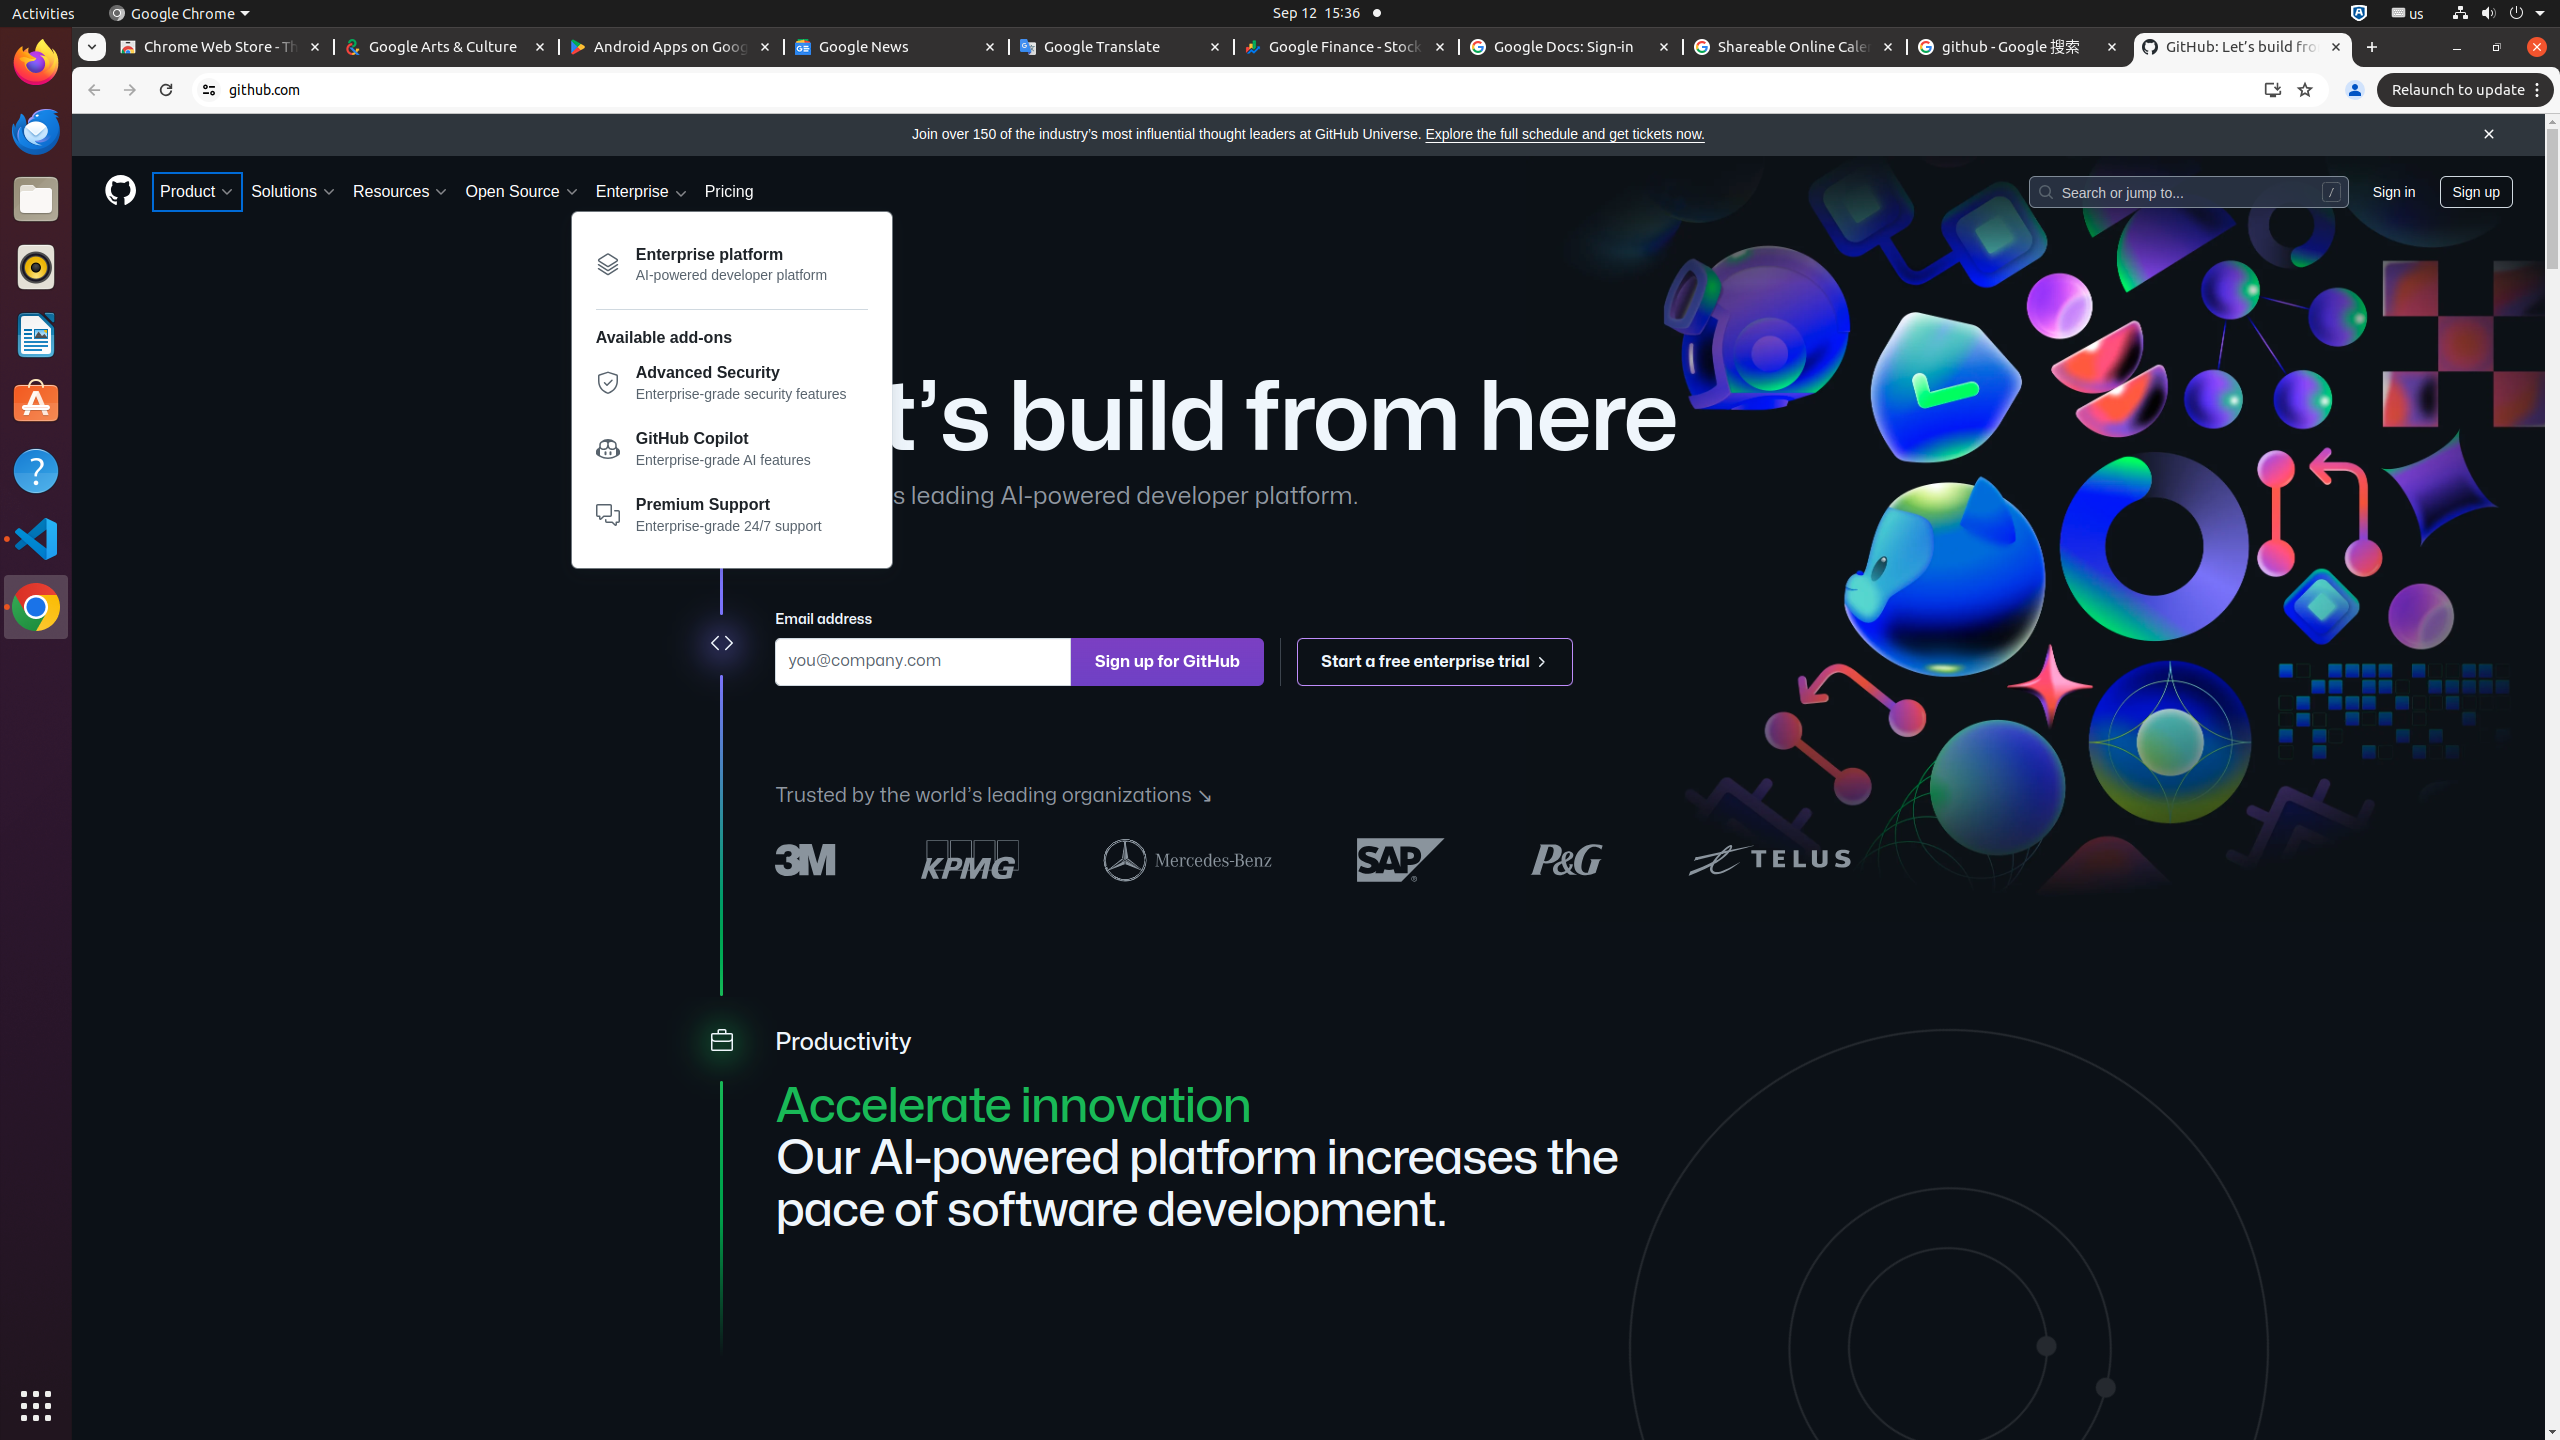 This screenshot has width=2560, height=1440. I want to click on Search or jump to…, so click(2188, 191).